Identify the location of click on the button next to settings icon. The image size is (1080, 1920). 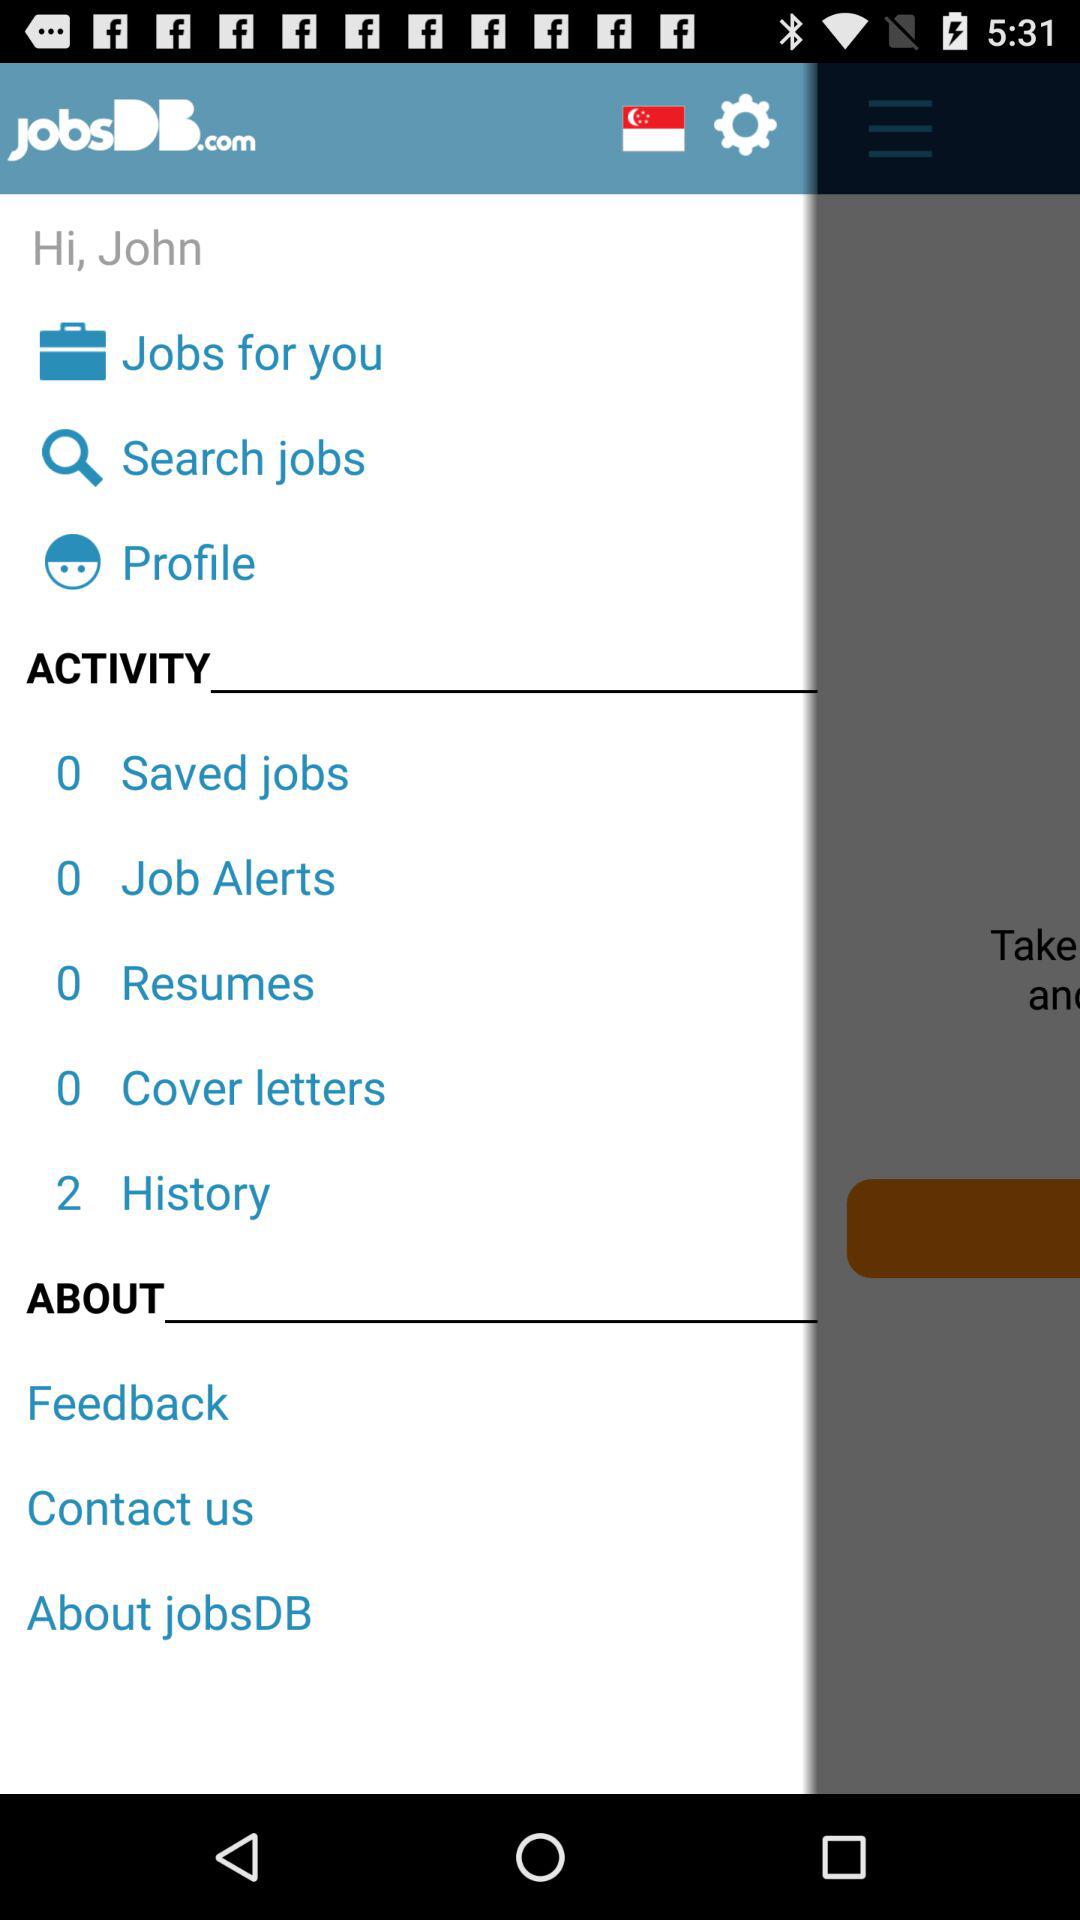
(890, 129).